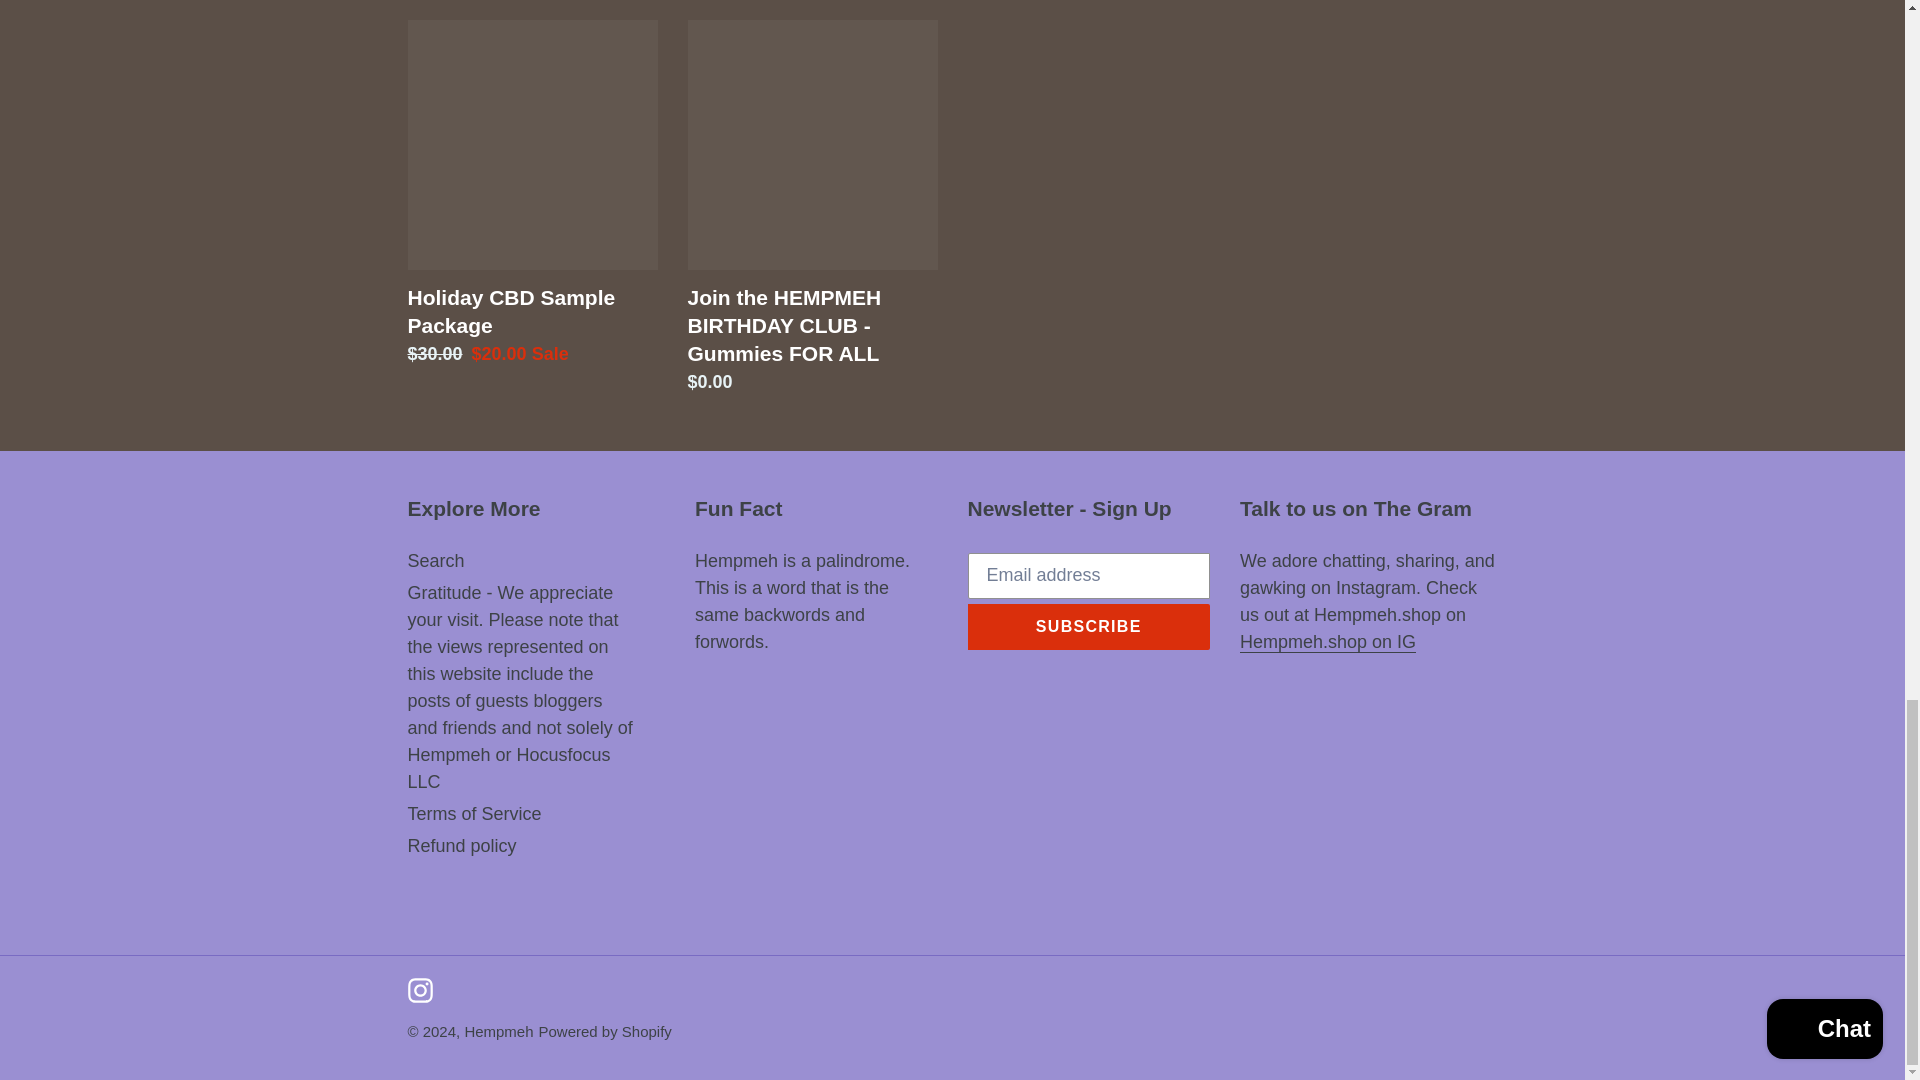 This screenshot has width=1920, height=1080. I want to click on Search, so click(436, 560).